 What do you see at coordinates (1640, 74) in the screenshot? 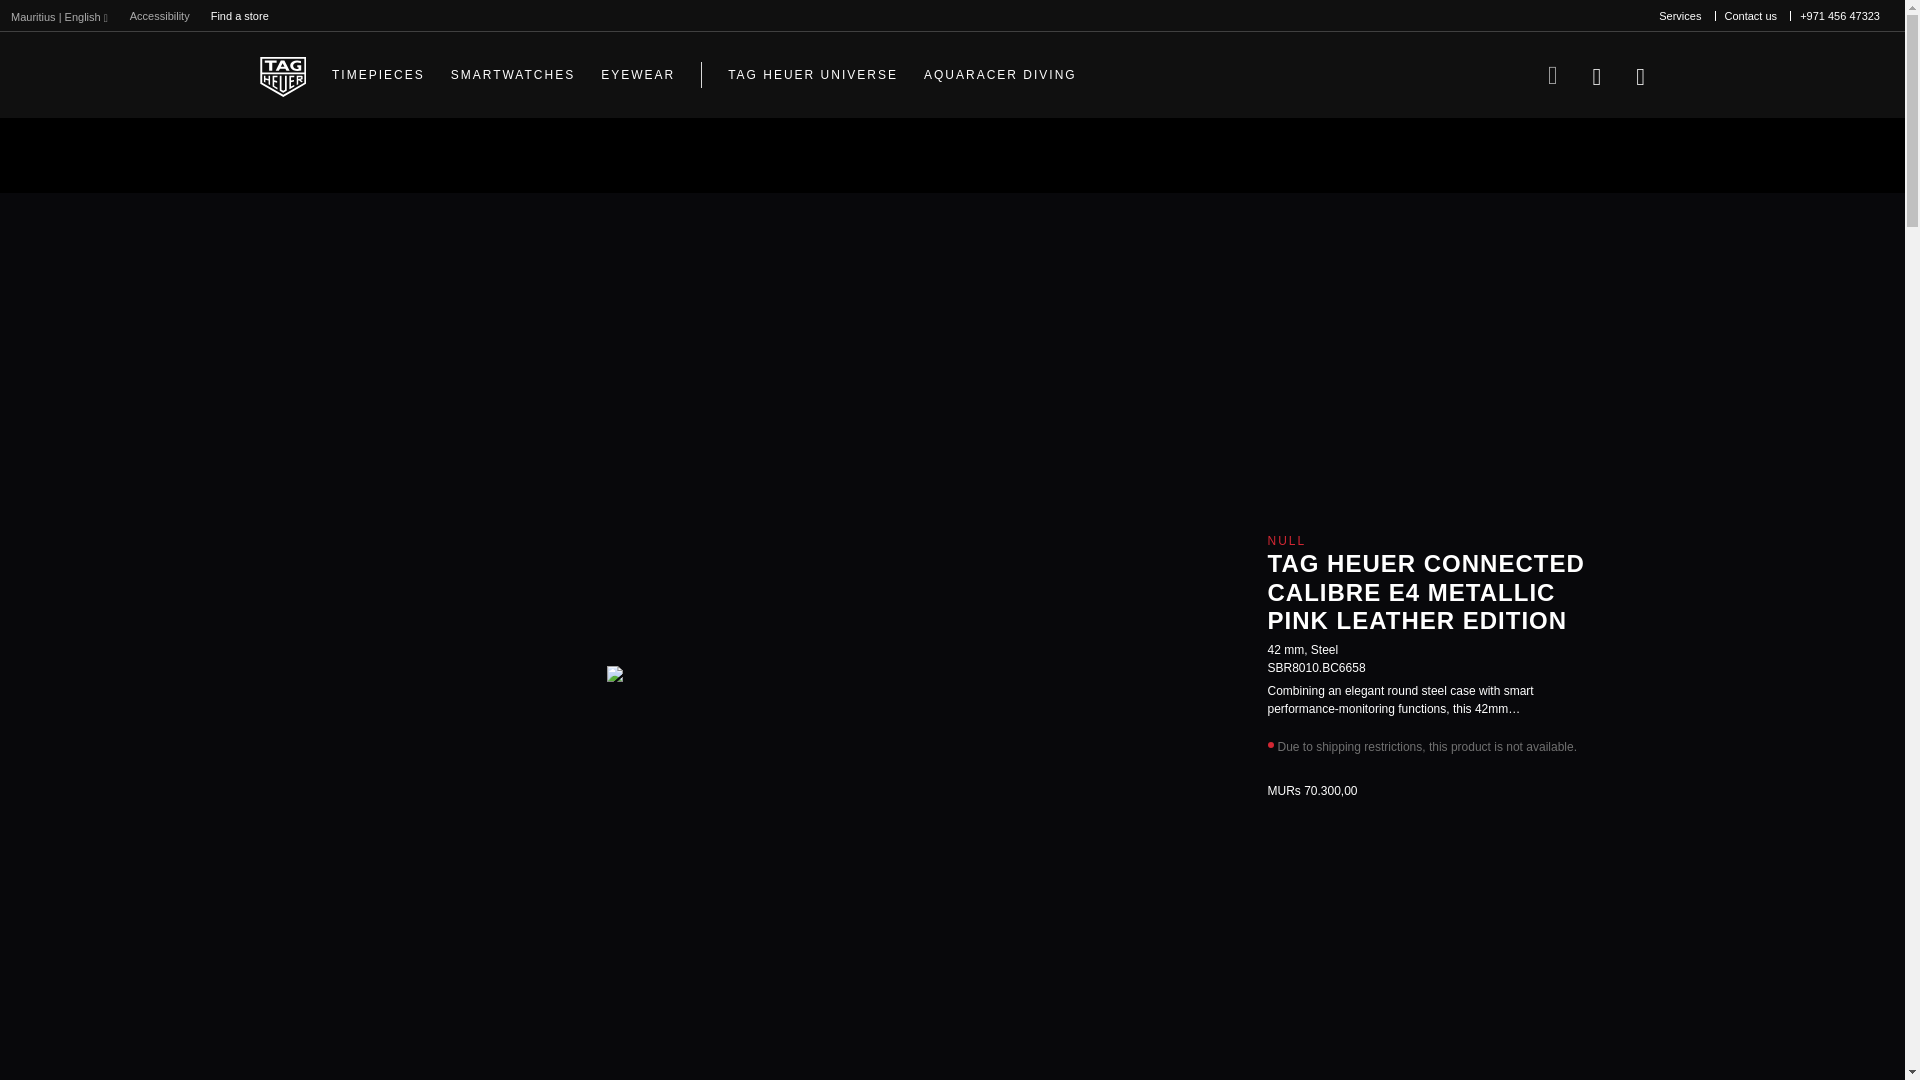
I see `Your cart contains 0 products` at bounding box center [1640, 74].